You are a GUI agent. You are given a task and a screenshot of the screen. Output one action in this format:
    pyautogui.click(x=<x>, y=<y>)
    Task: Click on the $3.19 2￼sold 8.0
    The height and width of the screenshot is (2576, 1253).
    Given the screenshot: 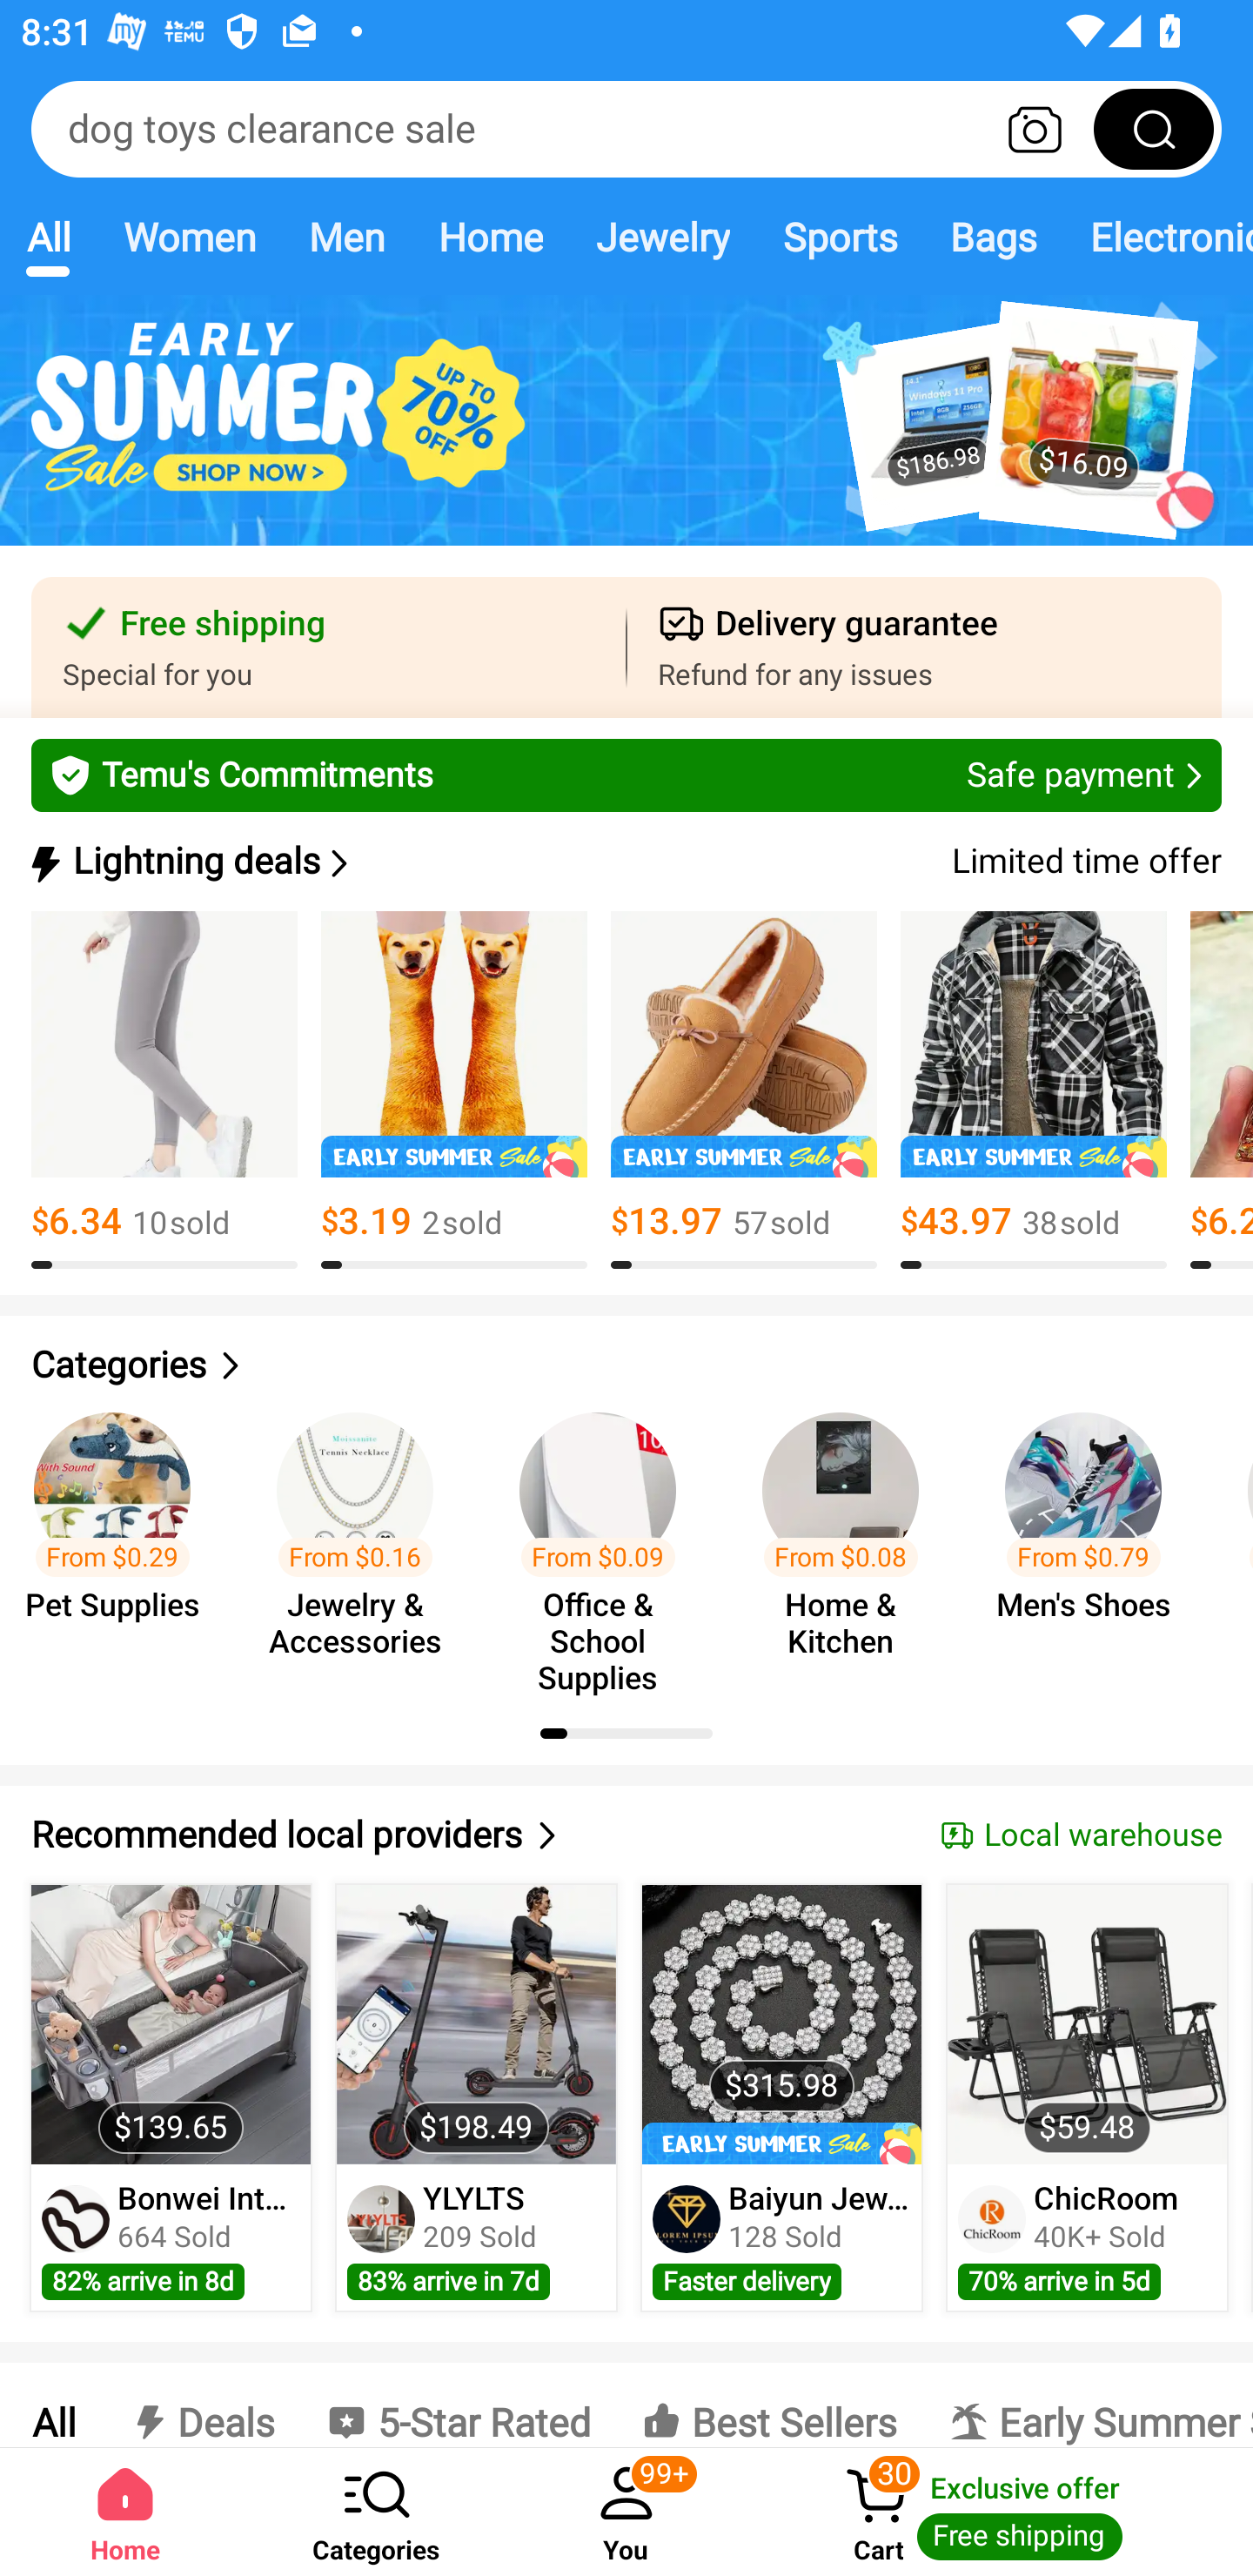 What is the action you would take?
    pyautogui.click(x=454, y=1090)
    